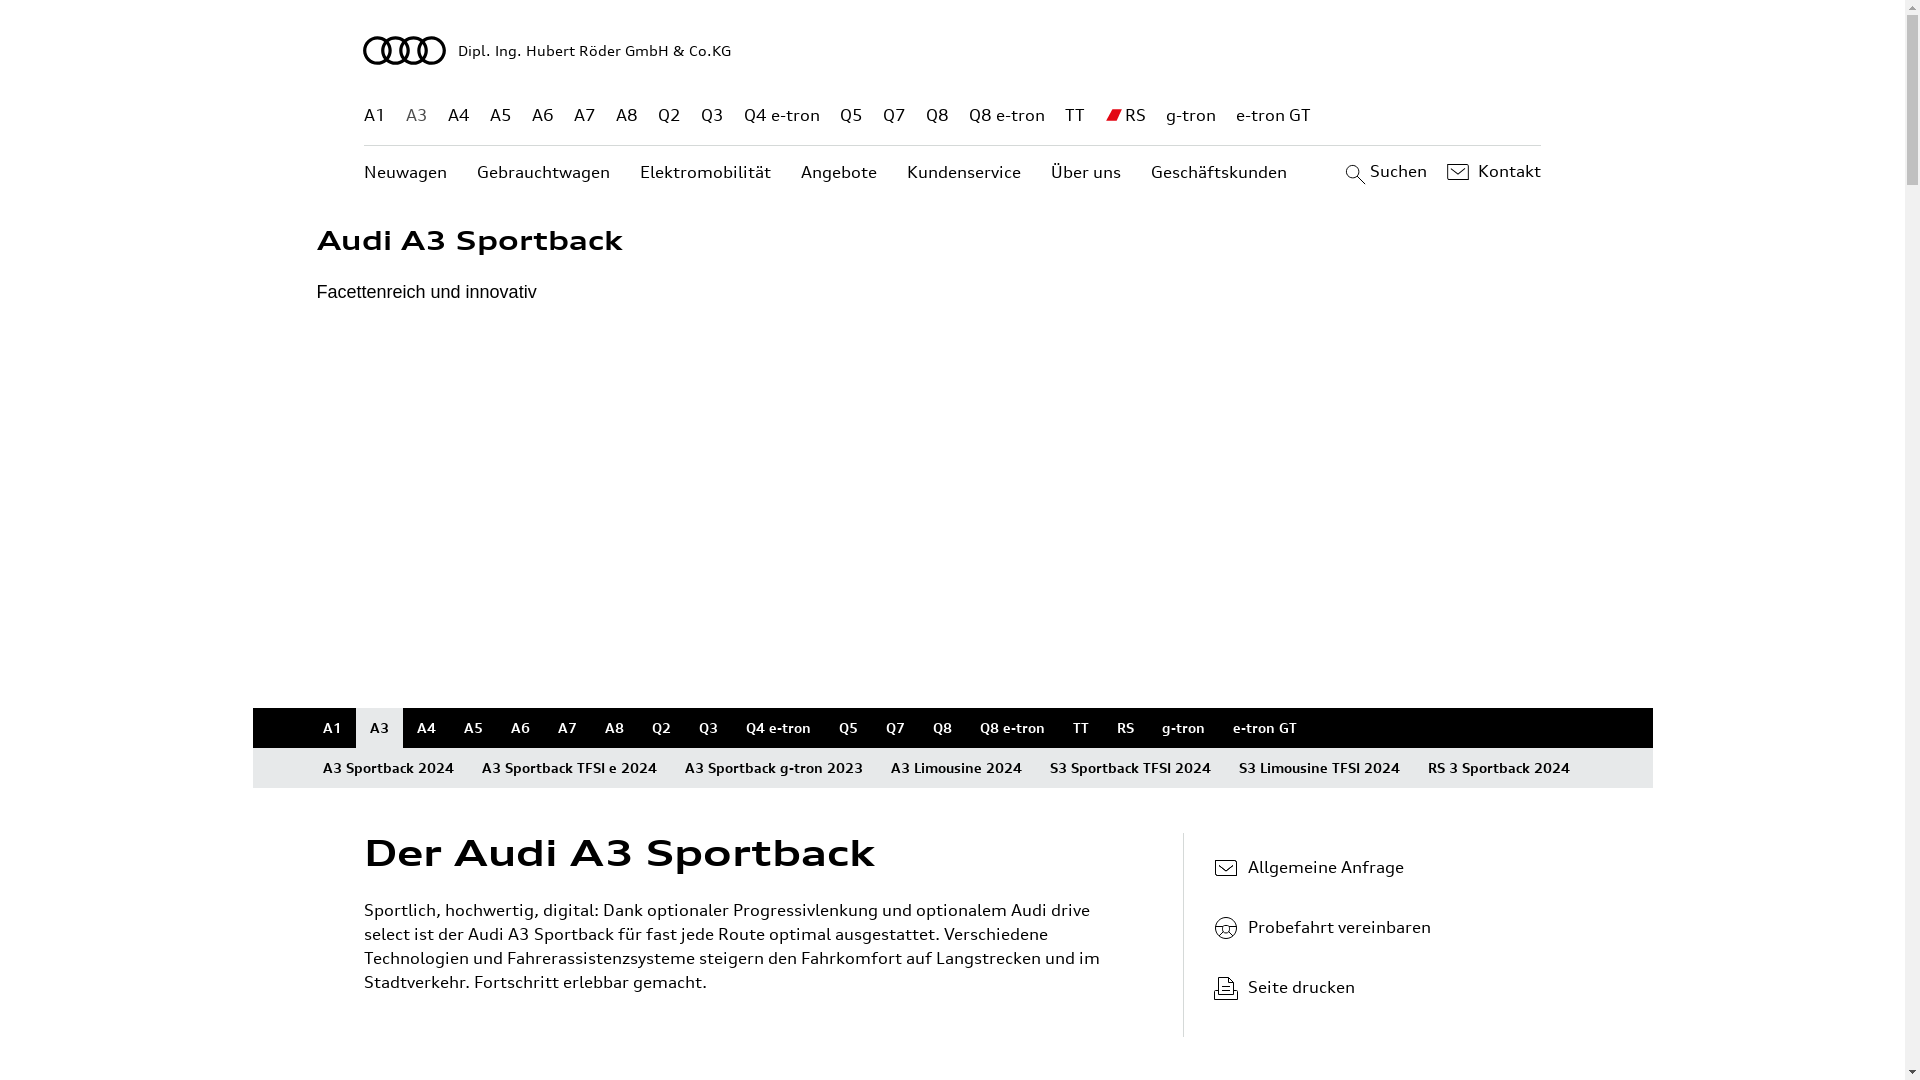 The width and height of the screenshot is (1920, 1080). What do you see at coordinates (568, 728) in the screenshot?
I see `A7` at bounding box center [568, 728].